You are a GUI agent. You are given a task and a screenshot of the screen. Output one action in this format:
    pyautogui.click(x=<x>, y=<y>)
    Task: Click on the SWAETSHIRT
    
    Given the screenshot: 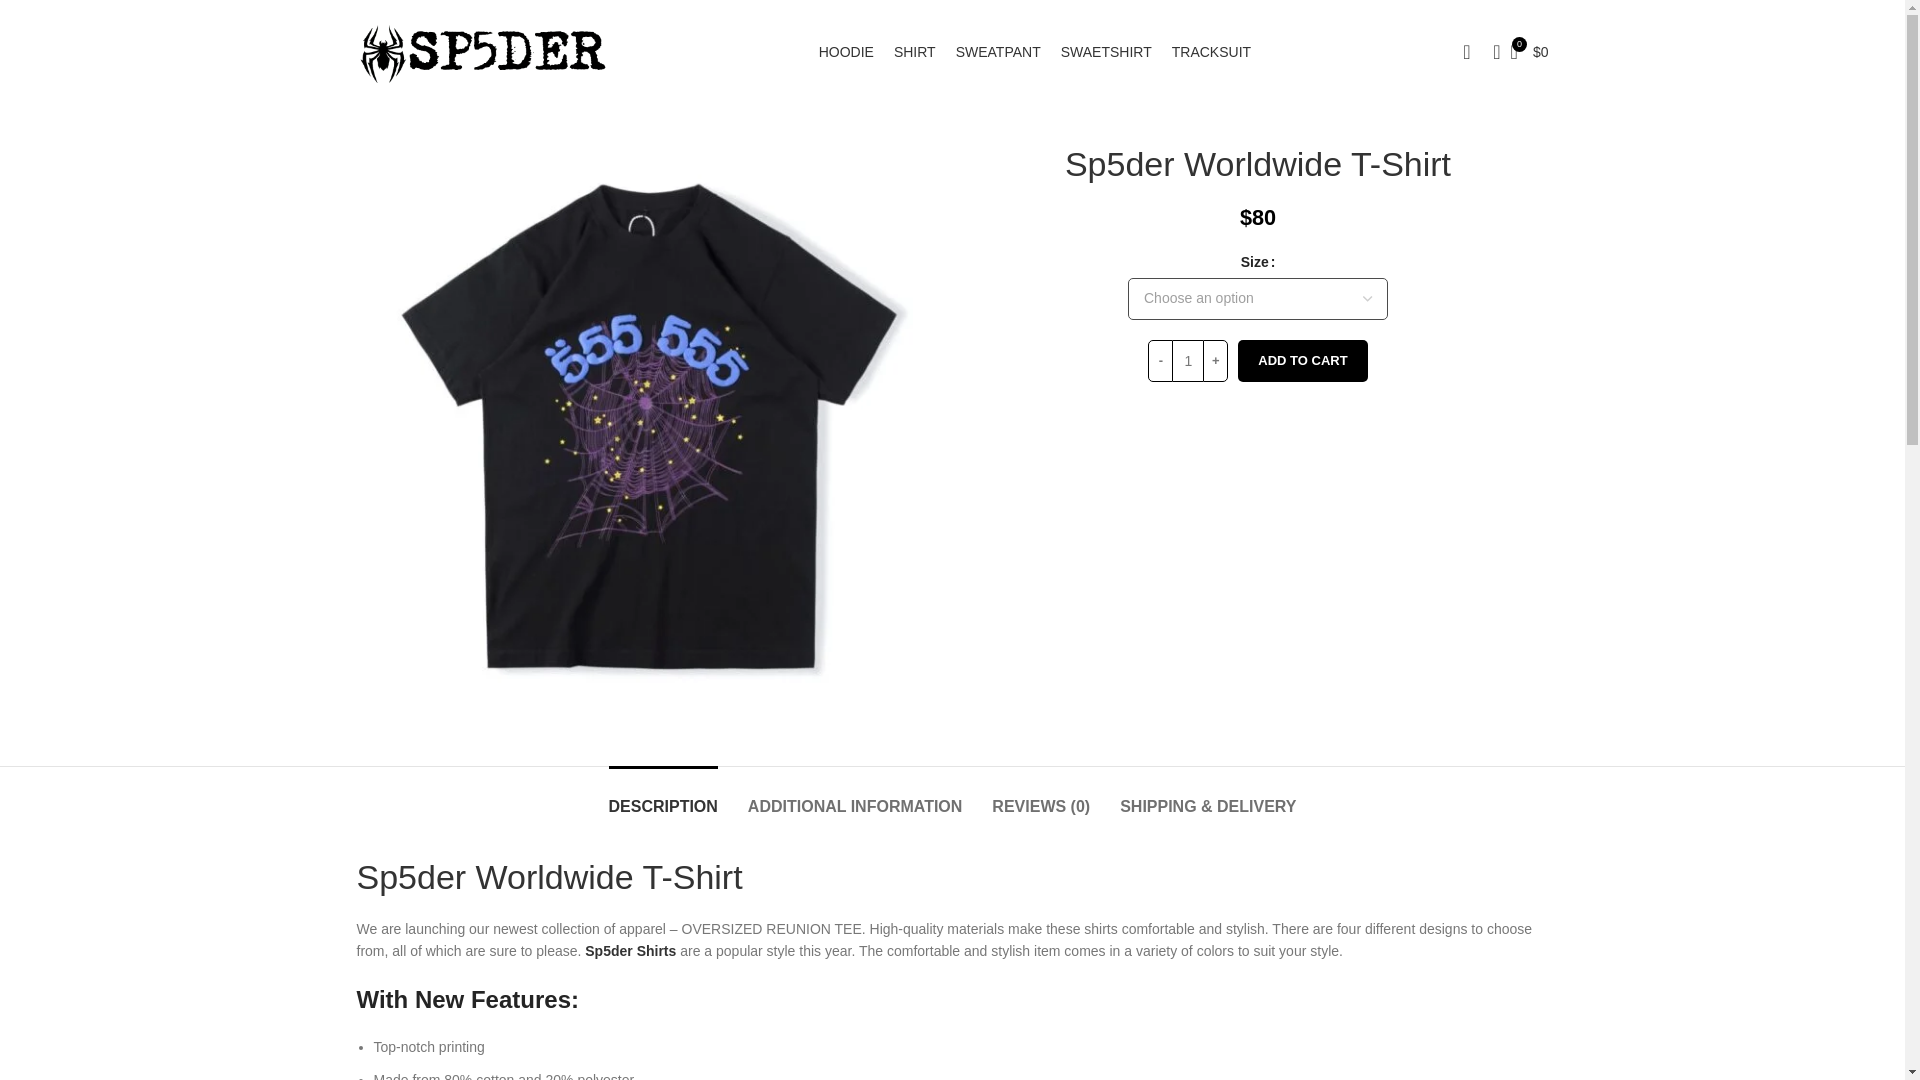 What is the action you would take?
    pyautogui.click(x=1106, y=52)
    